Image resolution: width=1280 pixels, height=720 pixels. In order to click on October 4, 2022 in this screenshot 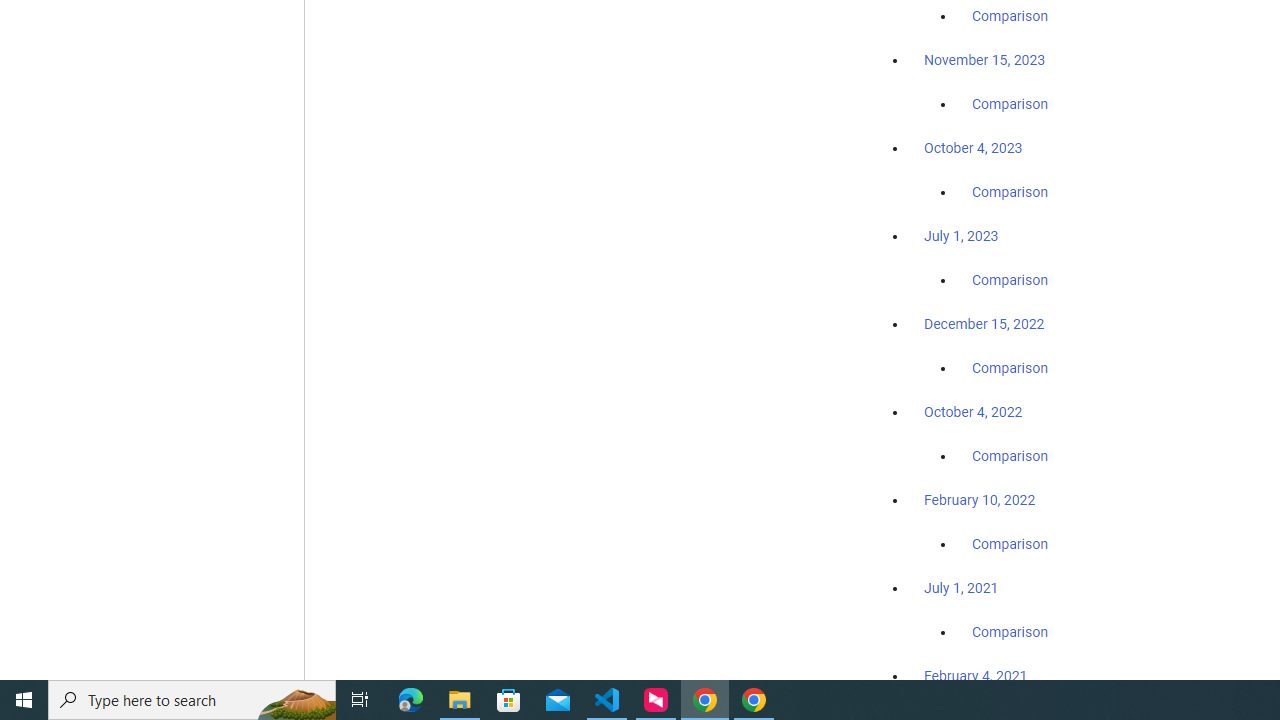, I will do `click(973, 412)`.